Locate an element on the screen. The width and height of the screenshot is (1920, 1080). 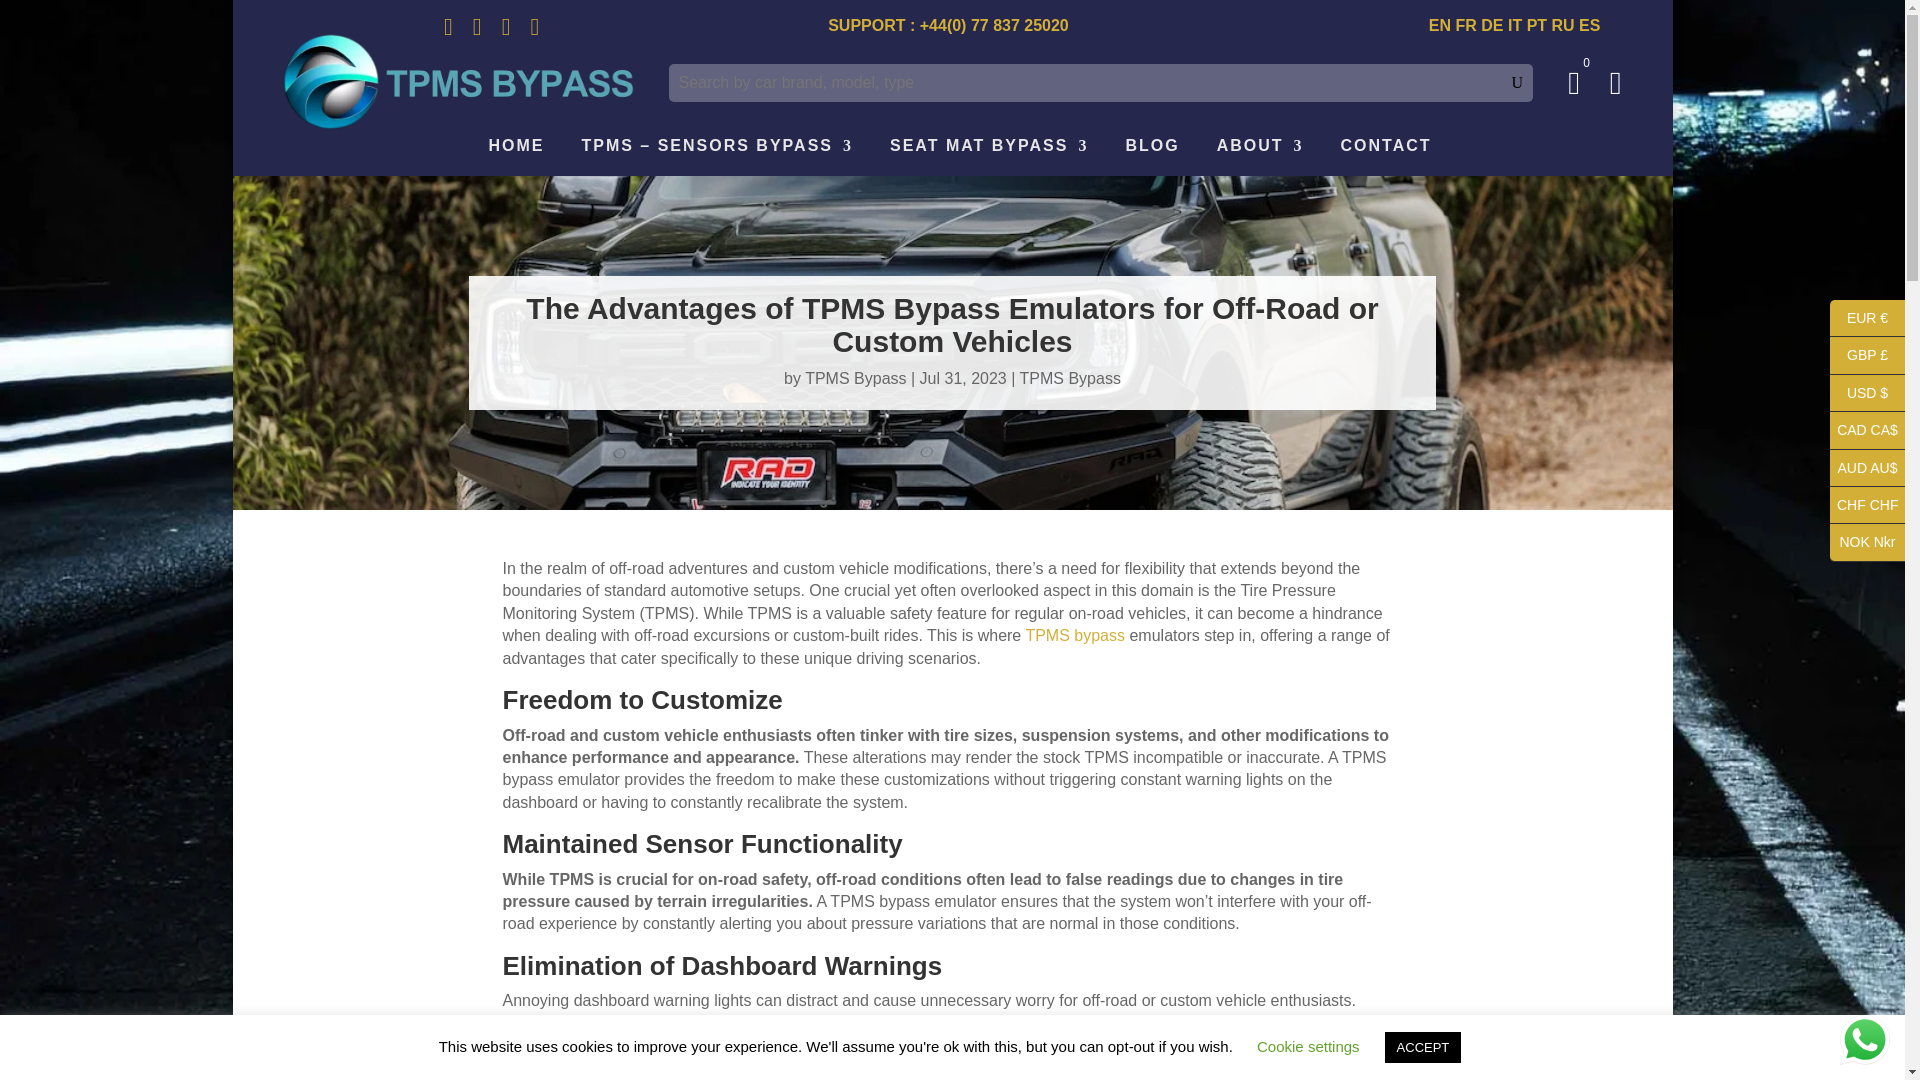
Blog is located at coordinates (1144, 150).